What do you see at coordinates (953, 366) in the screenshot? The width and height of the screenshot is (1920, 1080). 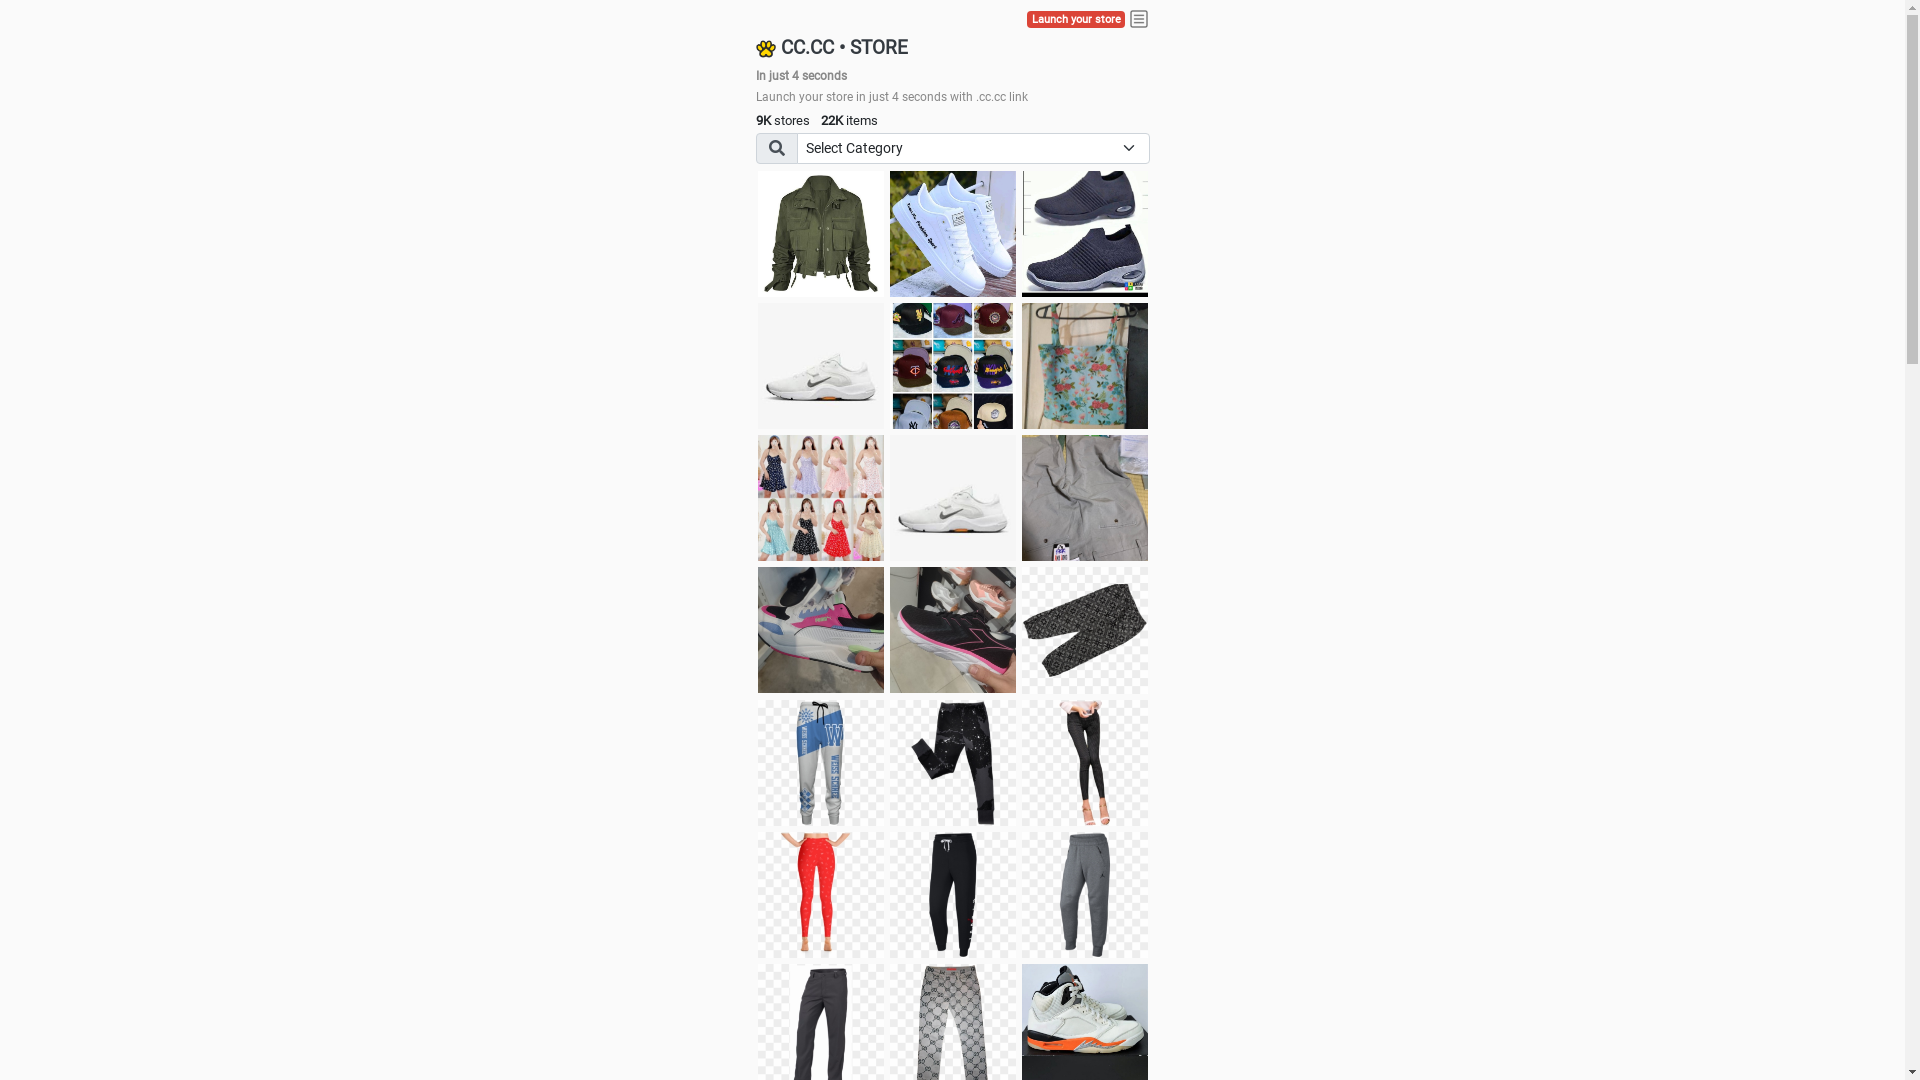 I see `Things we need` at bounding box center [953, 366].